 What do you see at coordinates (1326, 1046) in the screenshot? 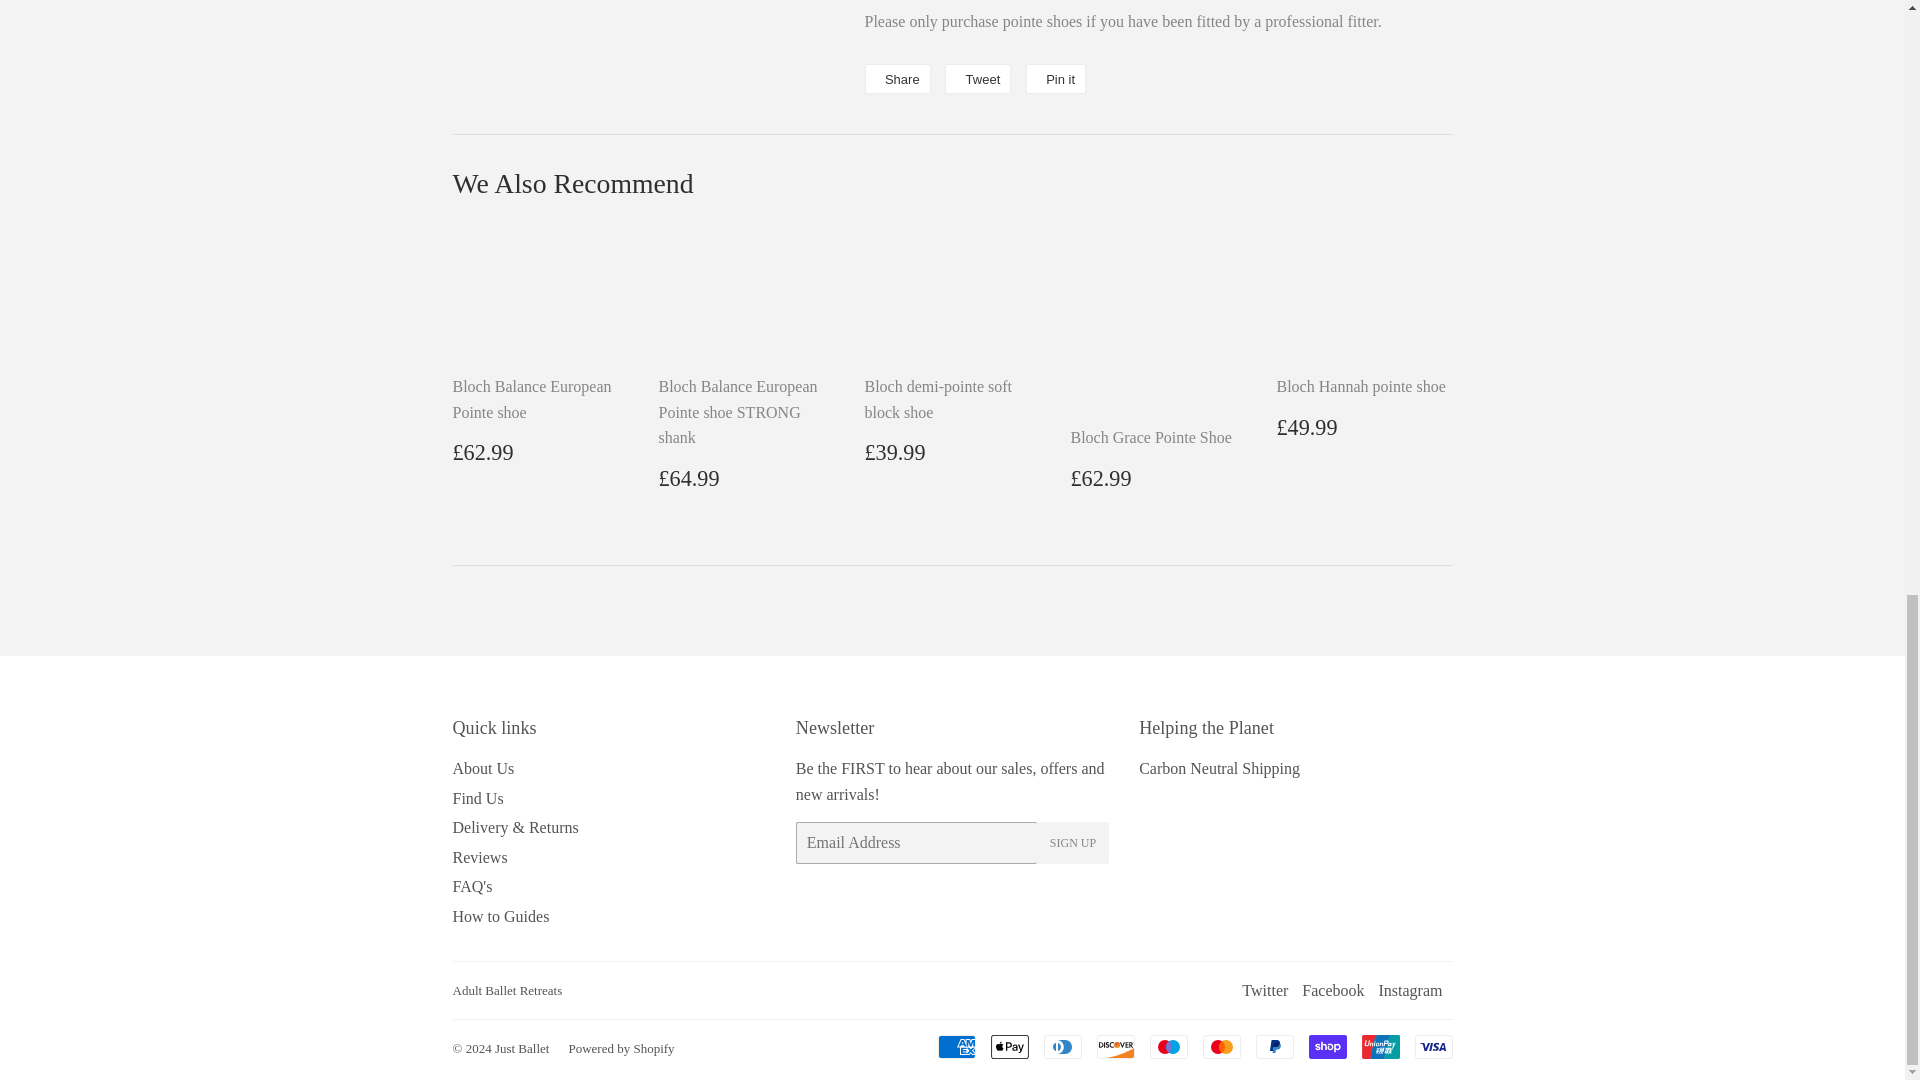
I see `Shop Pay` at bounding box center [1326, 1046].